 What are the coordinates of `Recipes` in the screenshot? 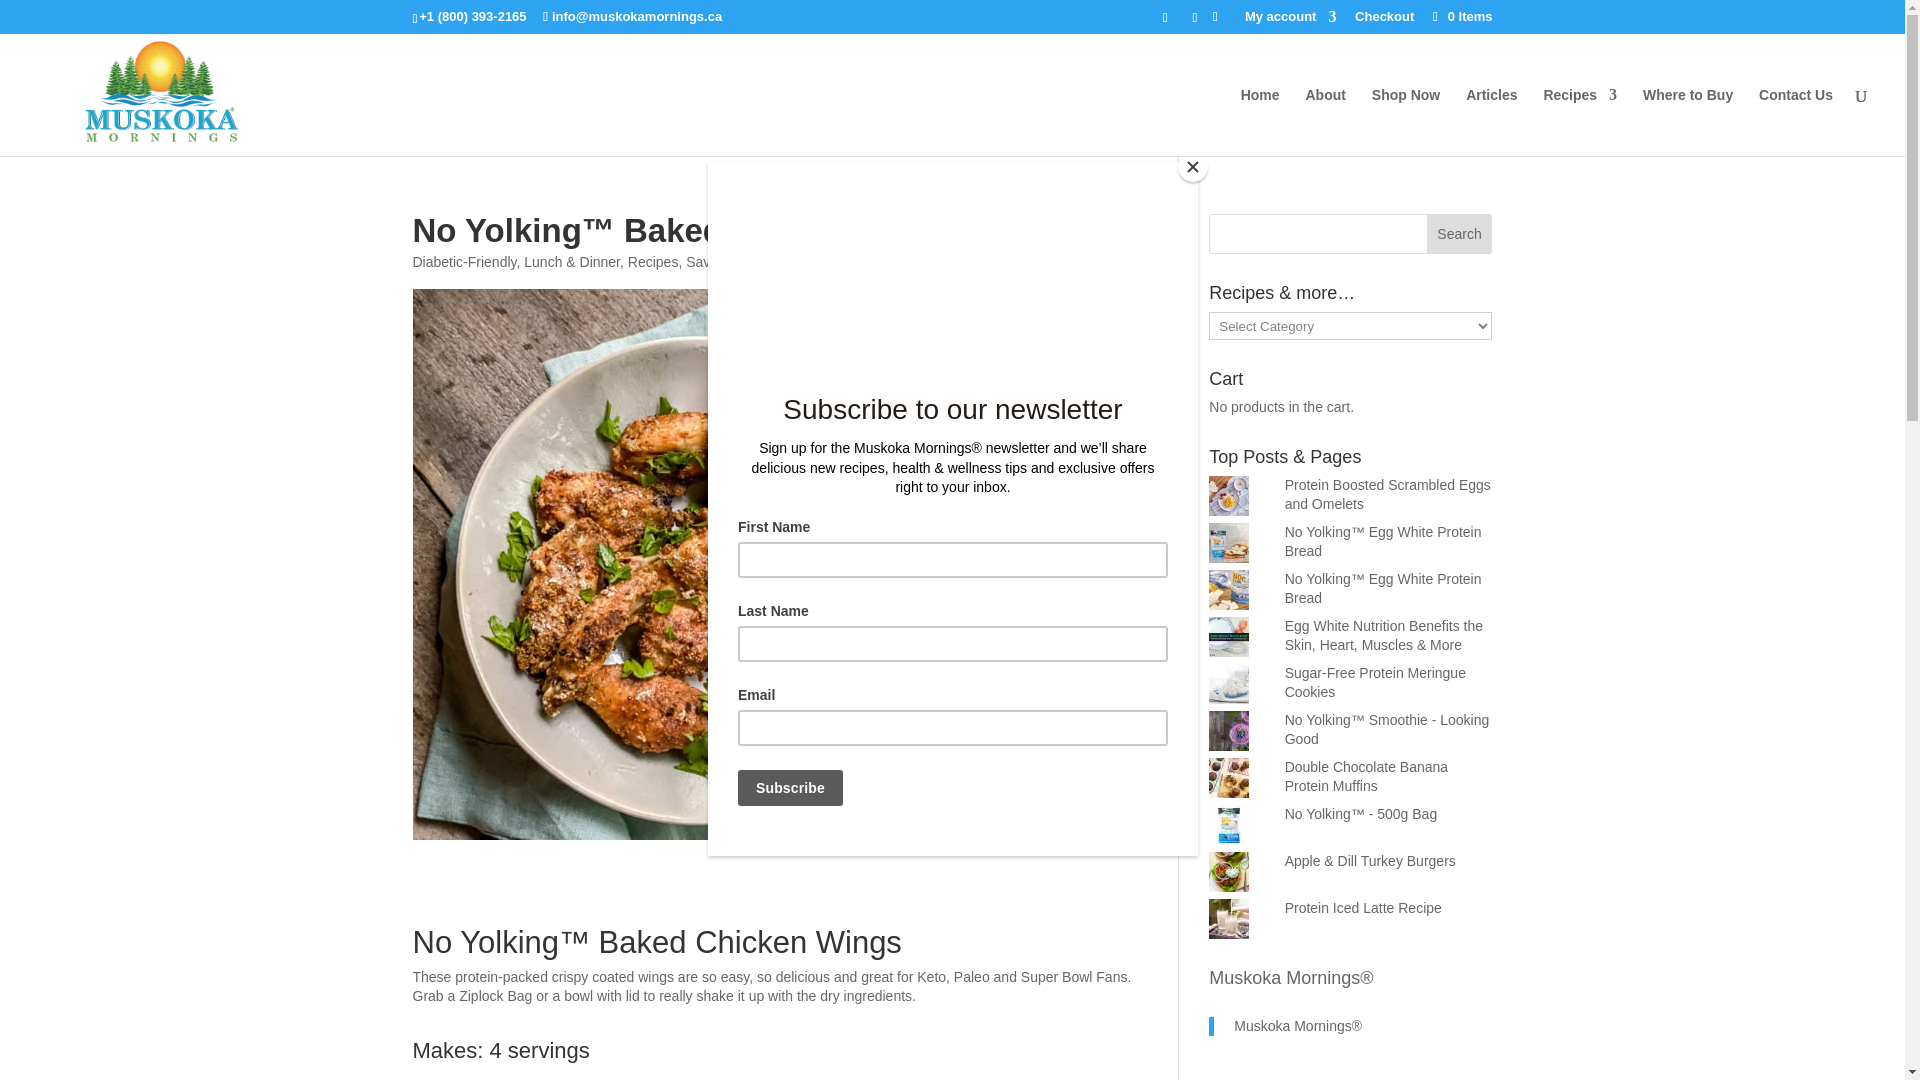 It's located at (1580, 121).